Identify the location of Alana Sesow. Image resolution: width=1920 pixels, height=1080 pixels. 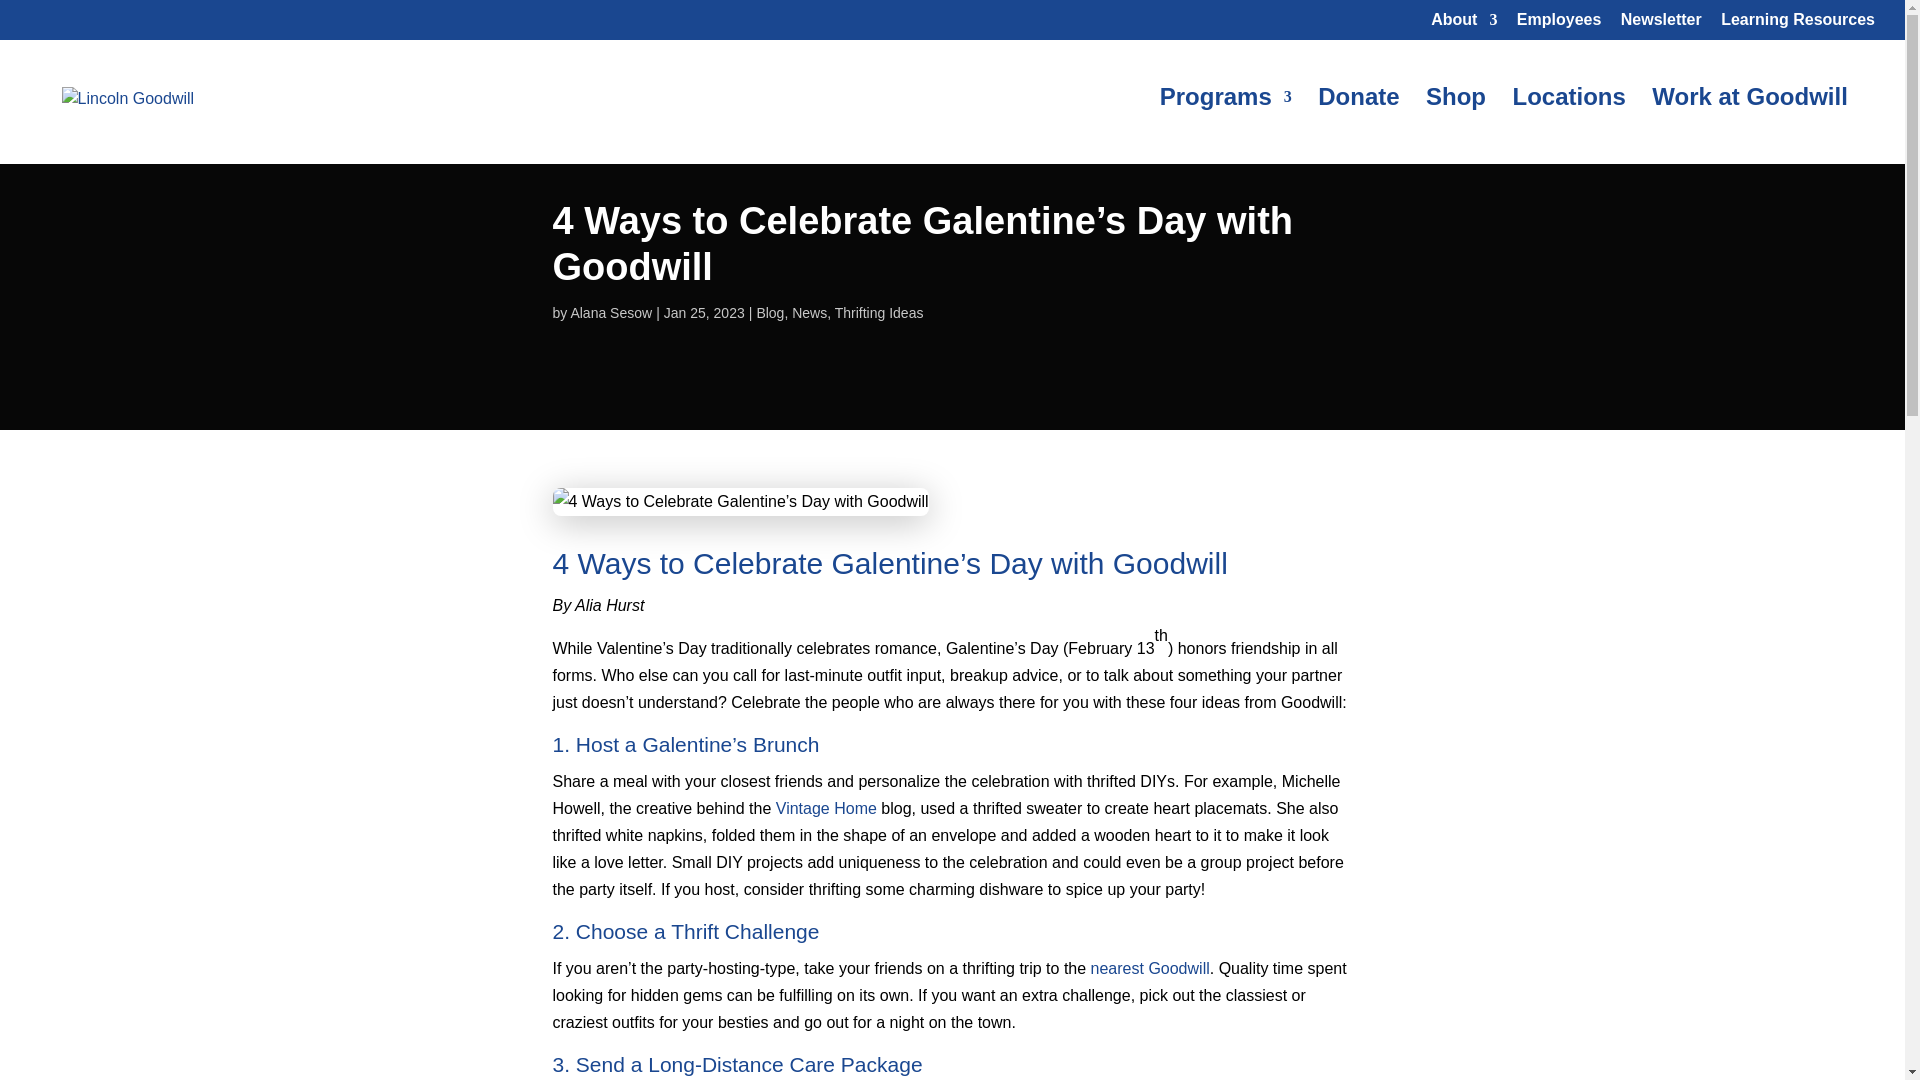
(611, 312).